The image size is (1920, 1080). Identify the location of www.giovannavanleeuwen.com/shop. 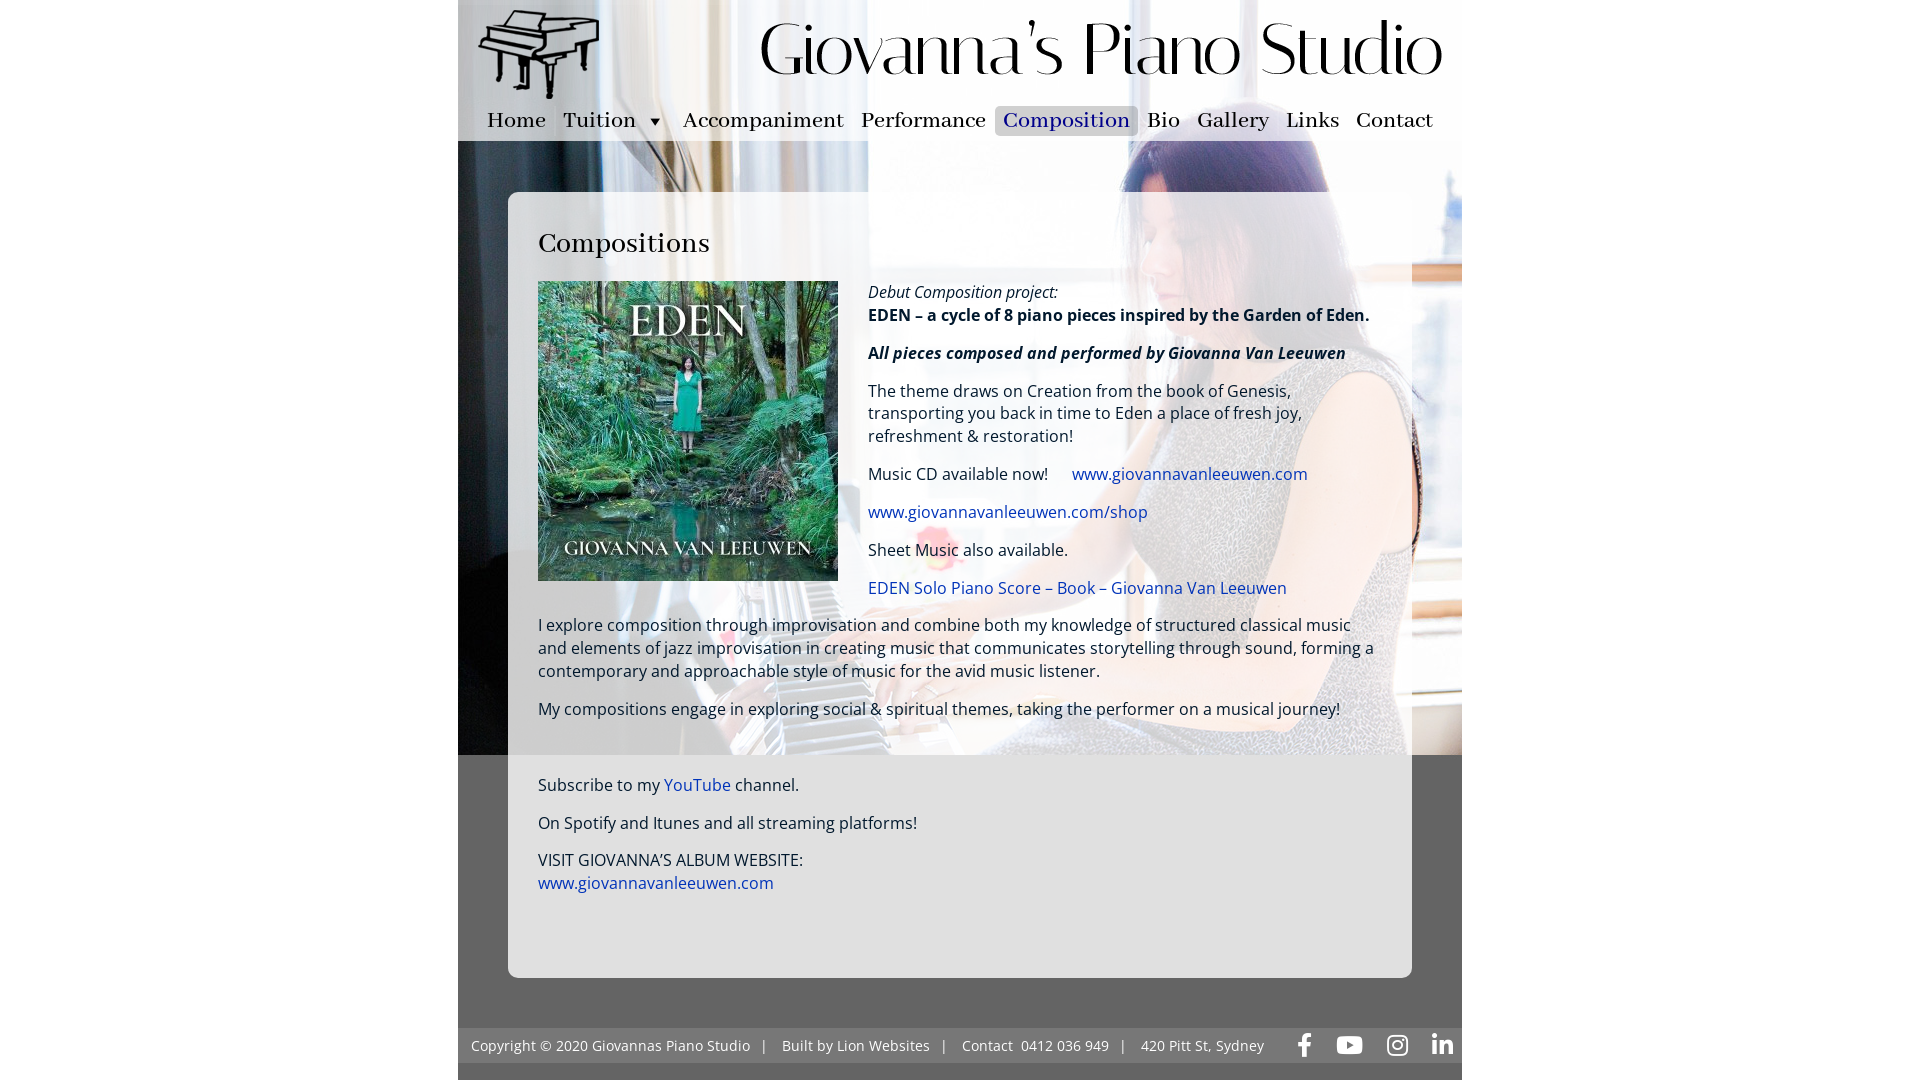
(1008, 512).